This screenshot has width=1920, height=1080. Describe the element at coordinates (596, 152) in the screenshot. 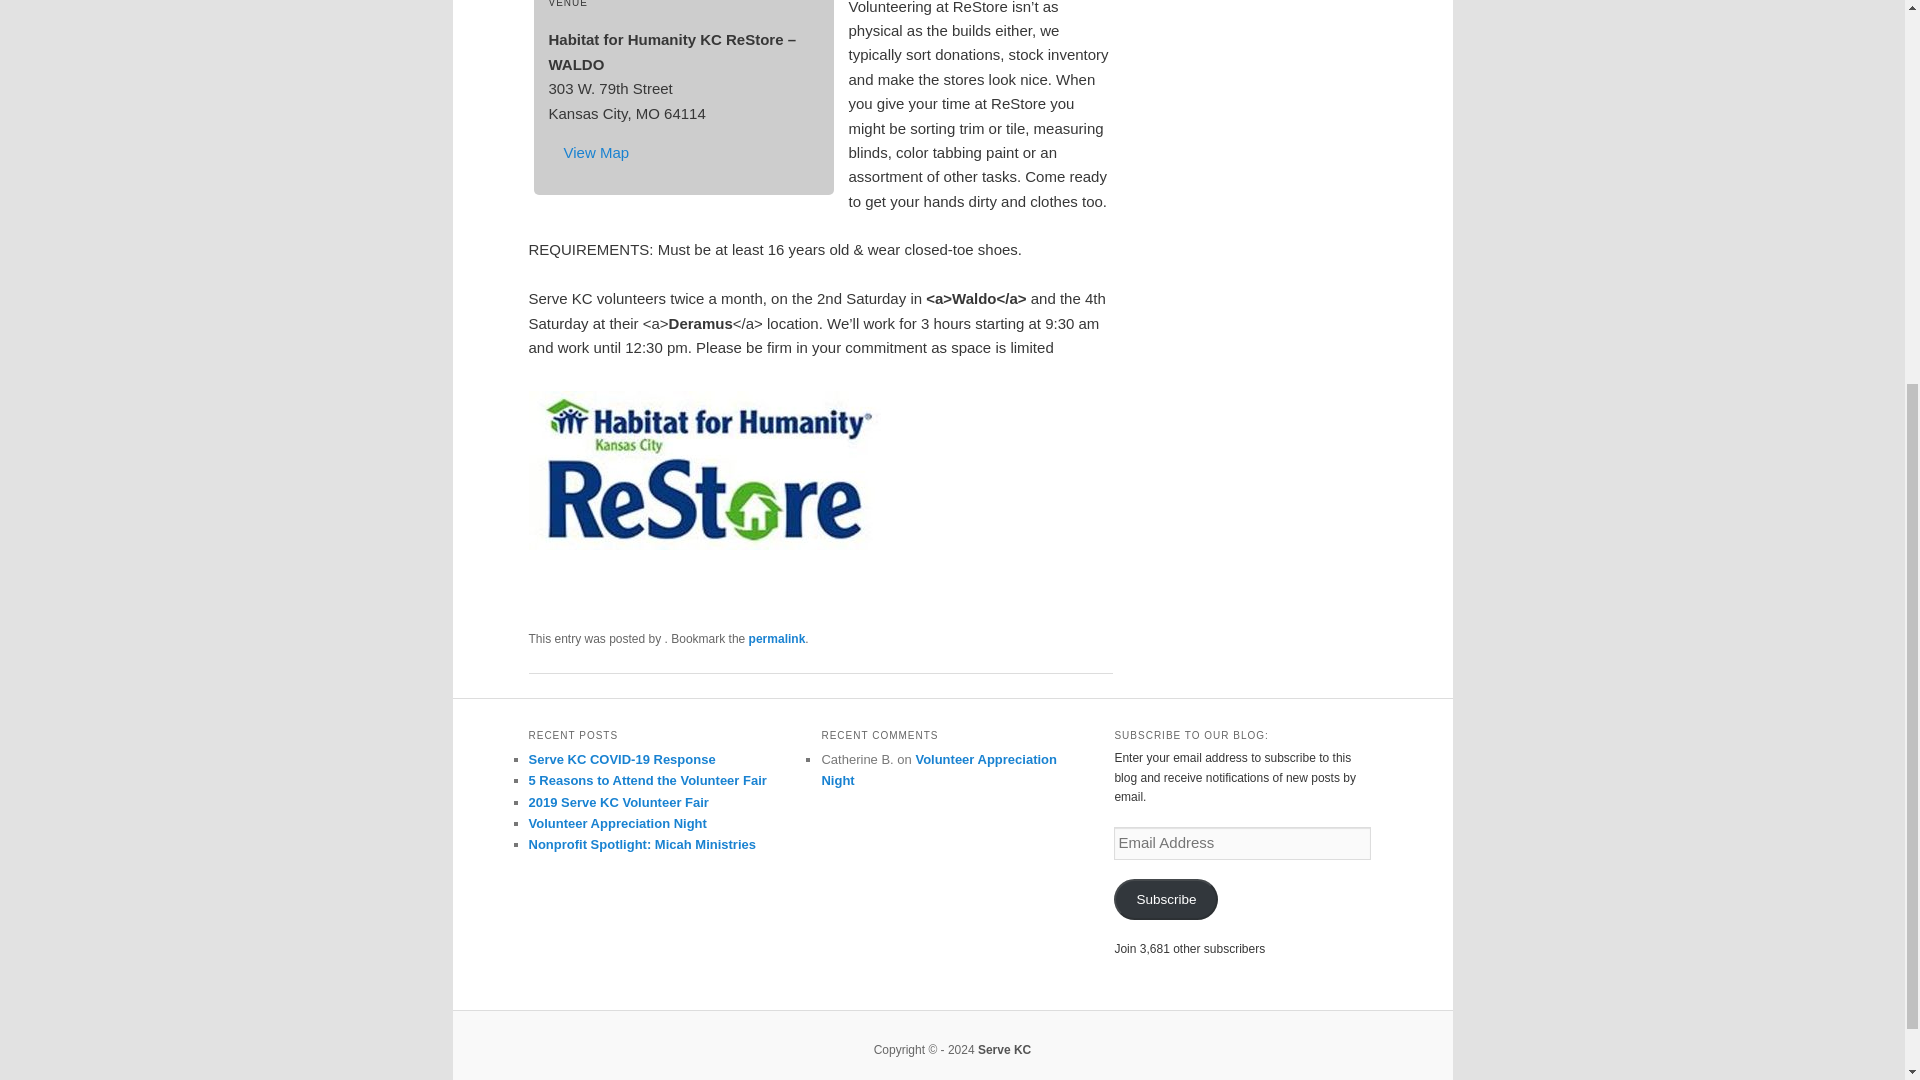

I see `View Map` at that location.